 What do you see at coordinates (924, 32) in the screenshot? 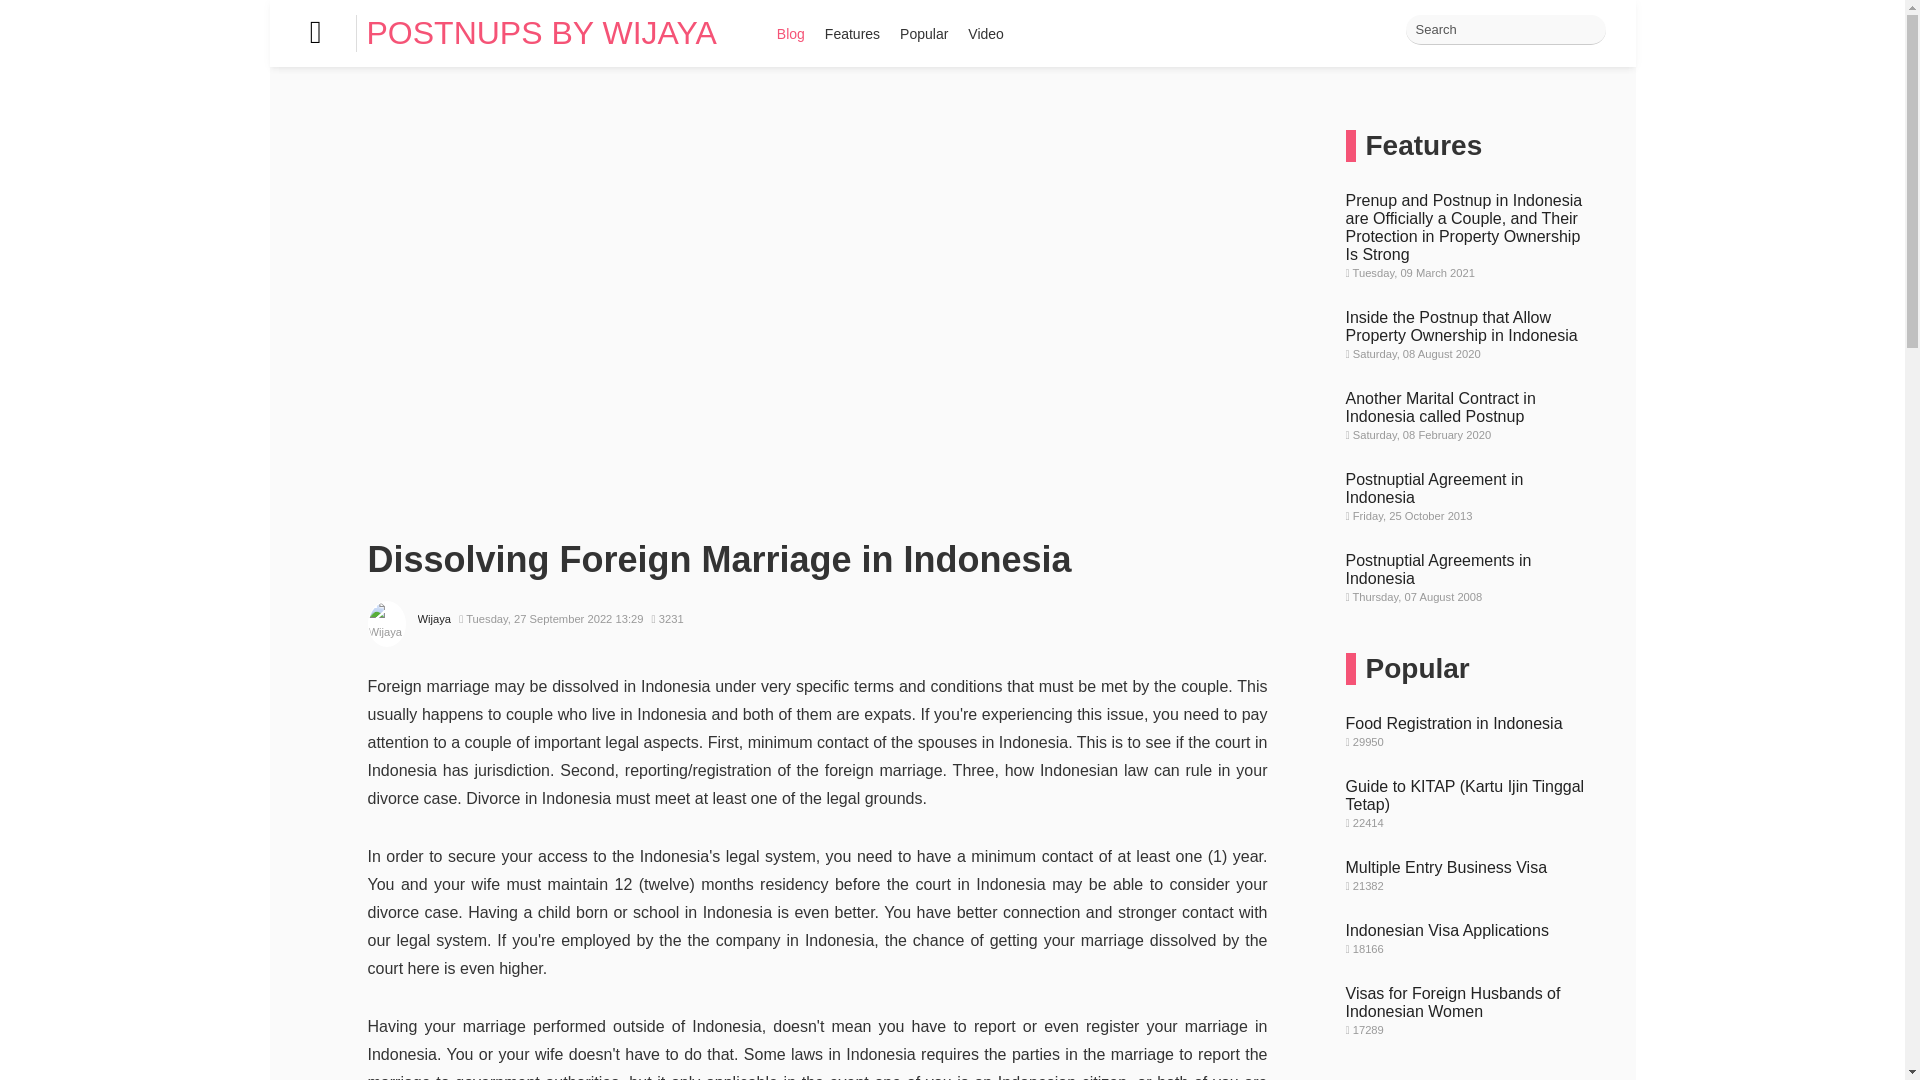
I see `Popular` at bounding box center [924, 32].